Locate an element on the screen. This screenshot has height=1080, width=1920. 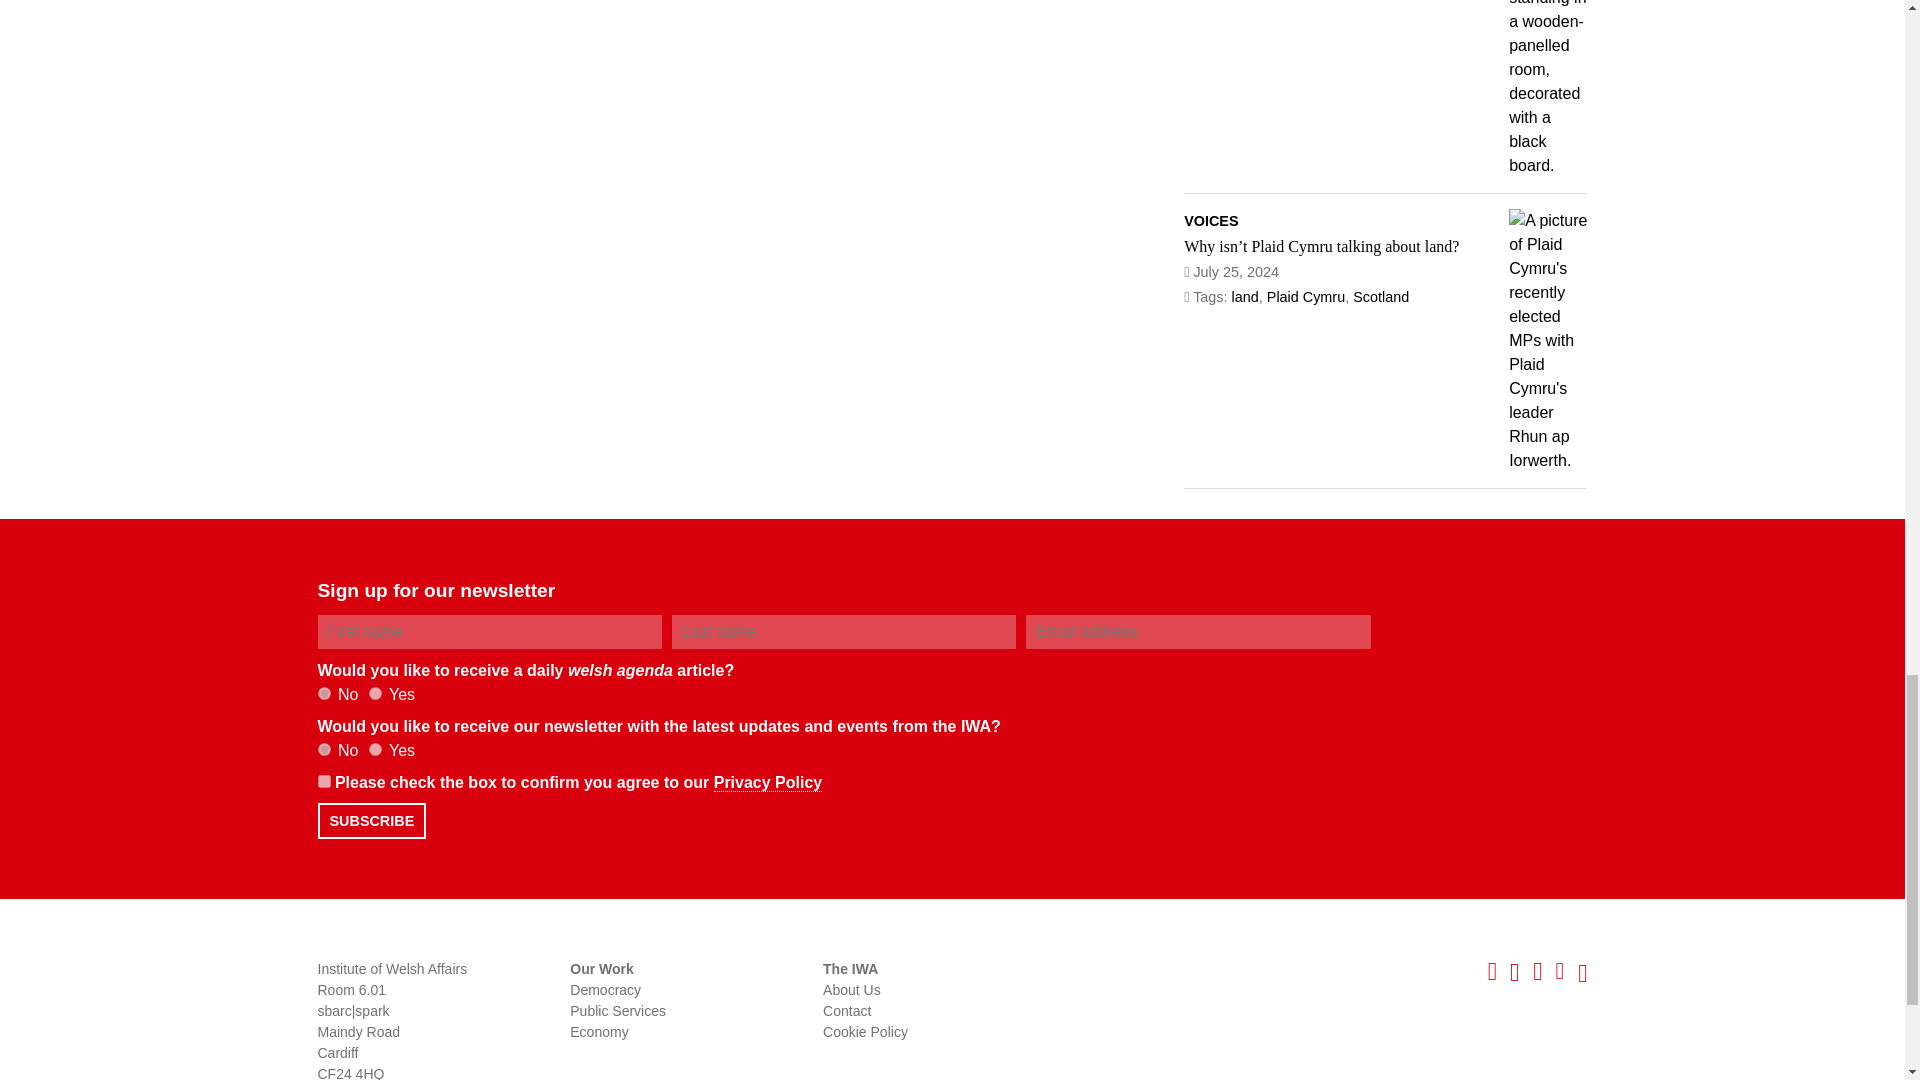
Subscribe is located at coordinates (372, 821).